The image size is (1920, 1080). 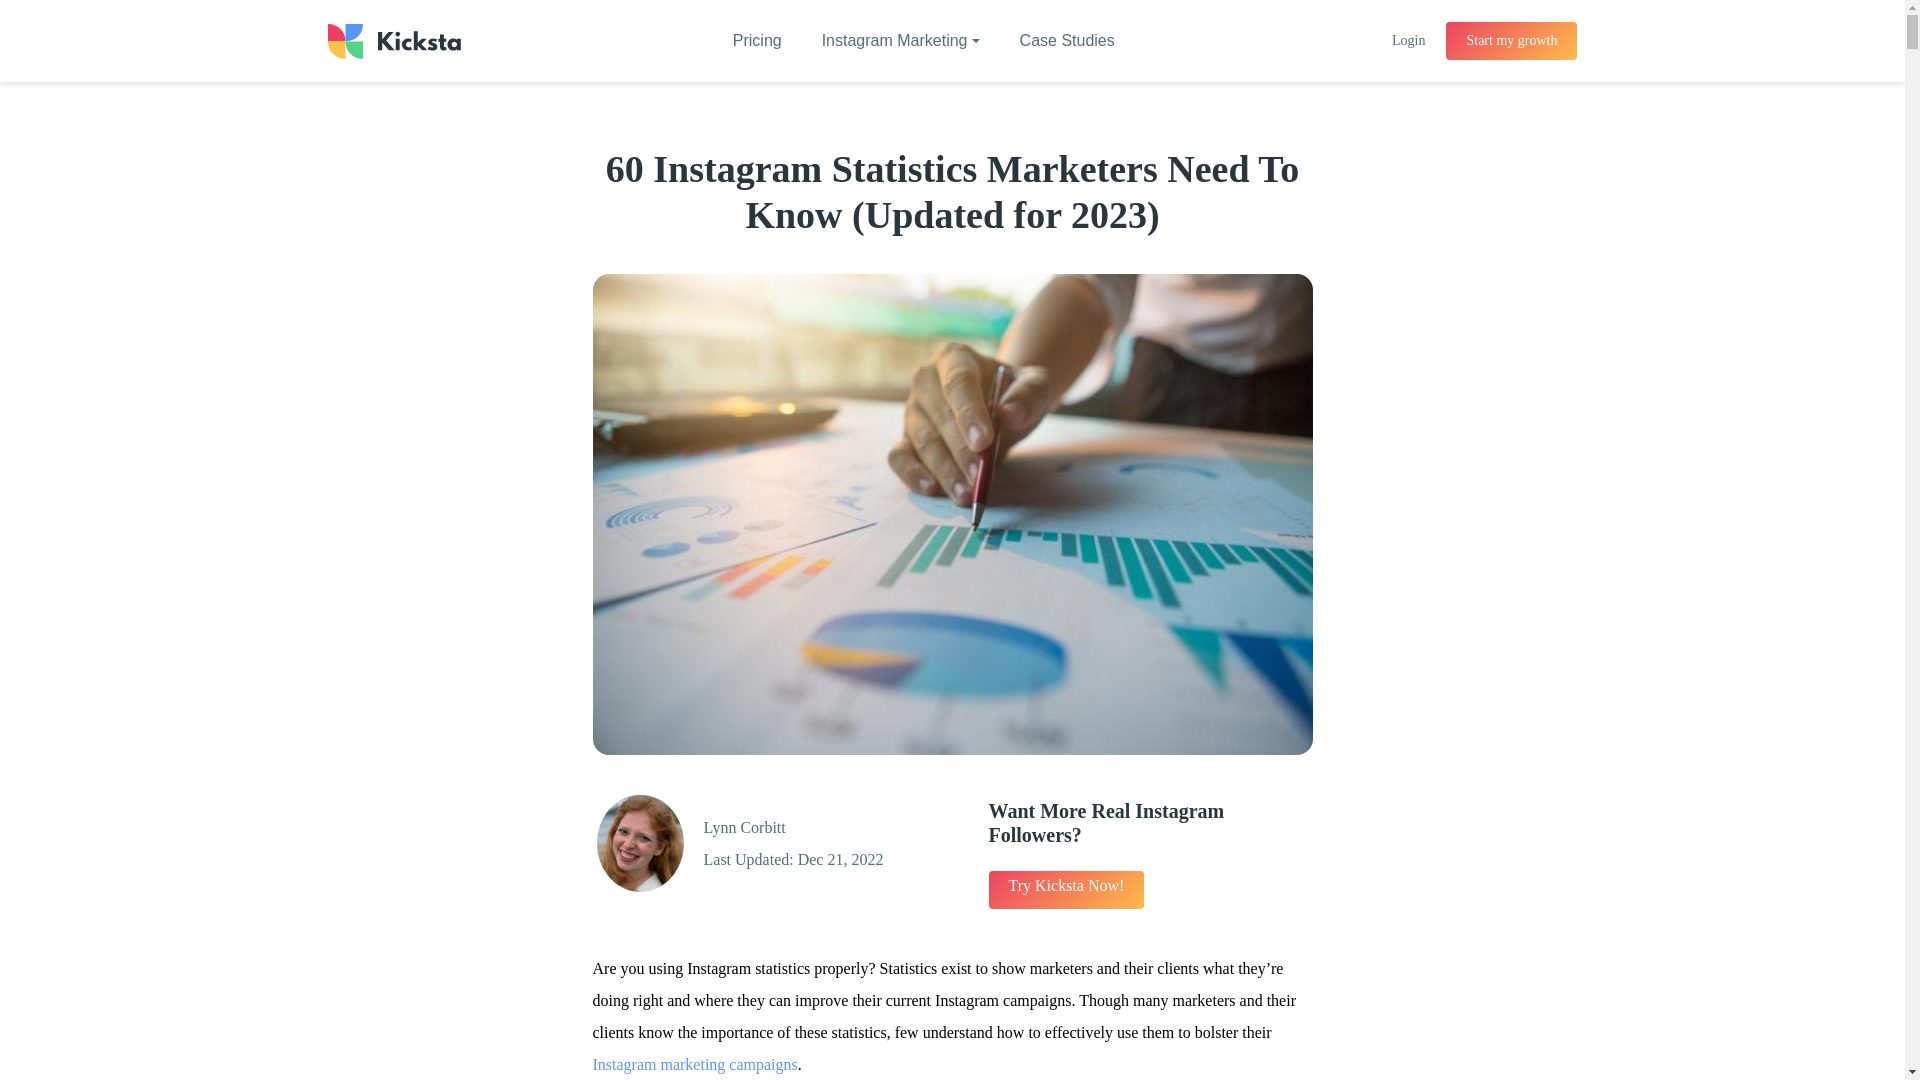 I want to click on Pricing, so click(x=757, y=41).